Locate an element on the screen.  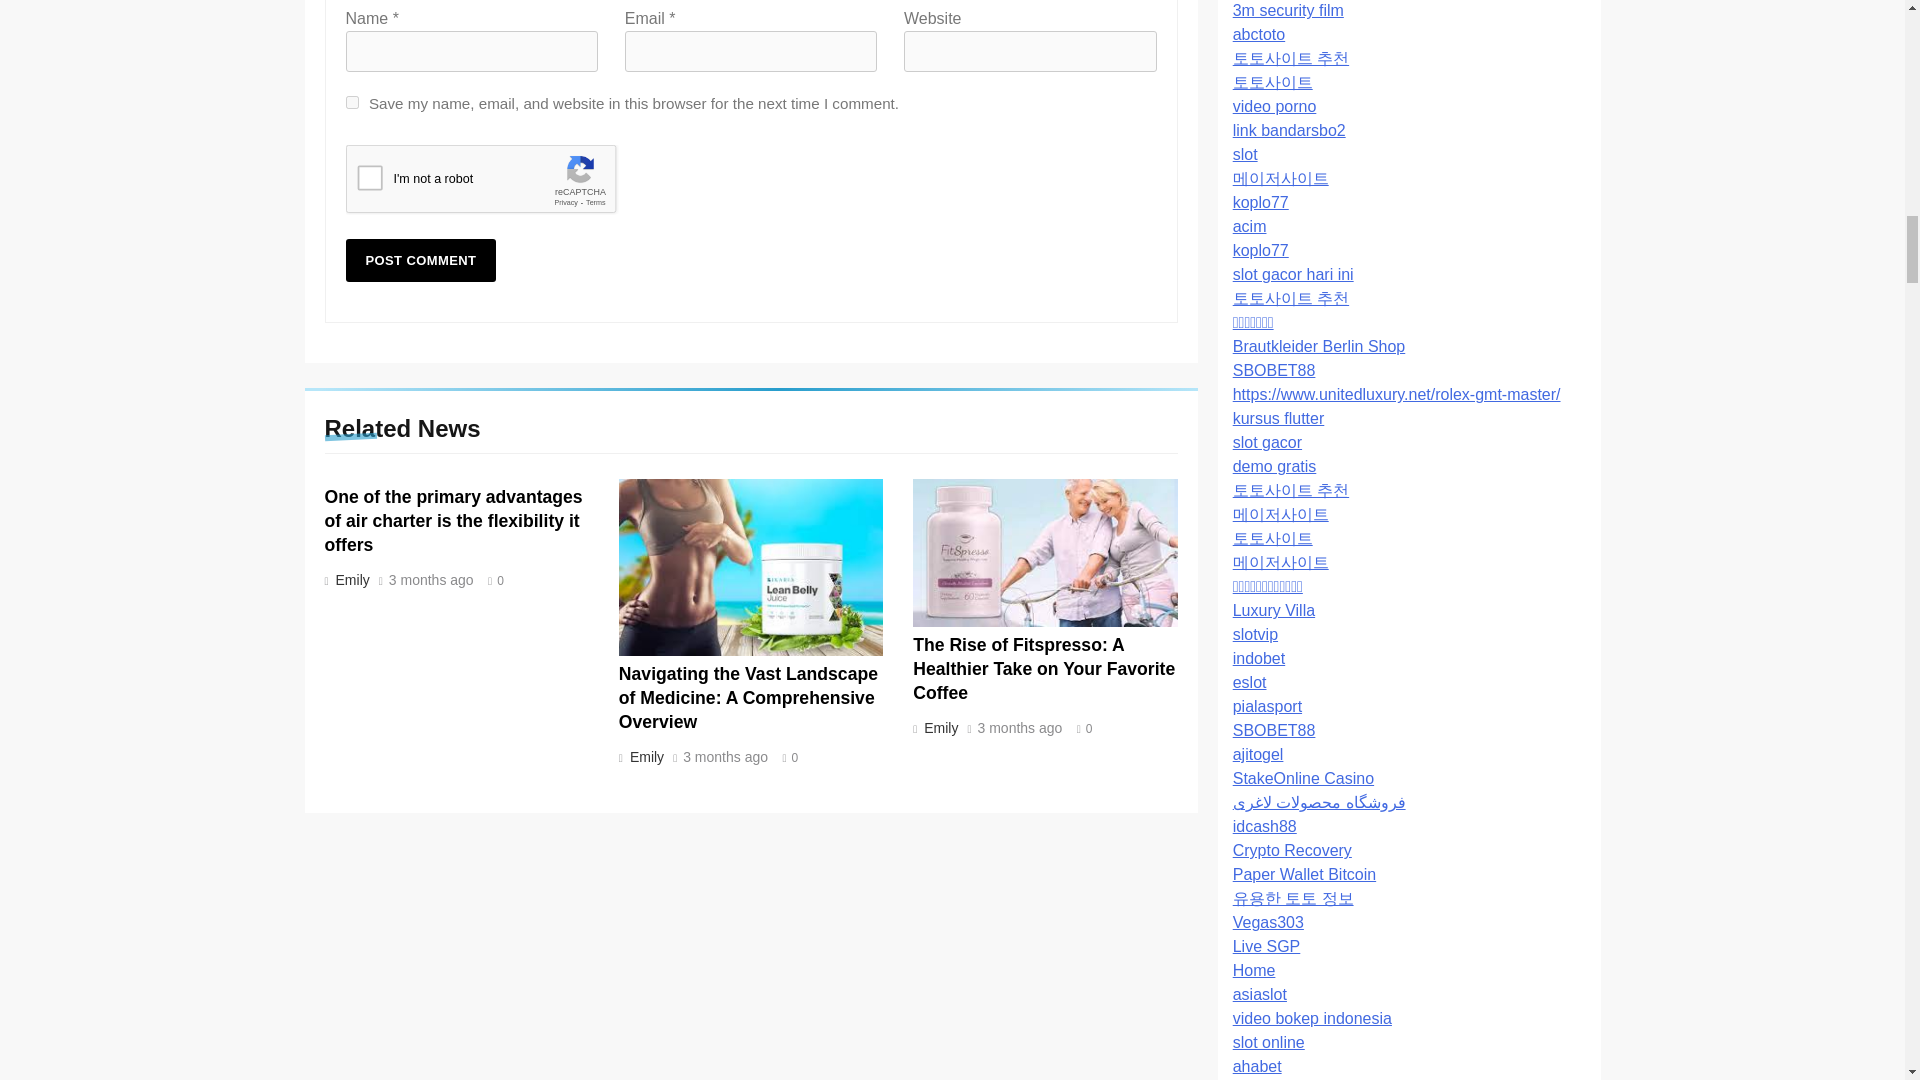
3 months ago is located at coordinates (726, 757).